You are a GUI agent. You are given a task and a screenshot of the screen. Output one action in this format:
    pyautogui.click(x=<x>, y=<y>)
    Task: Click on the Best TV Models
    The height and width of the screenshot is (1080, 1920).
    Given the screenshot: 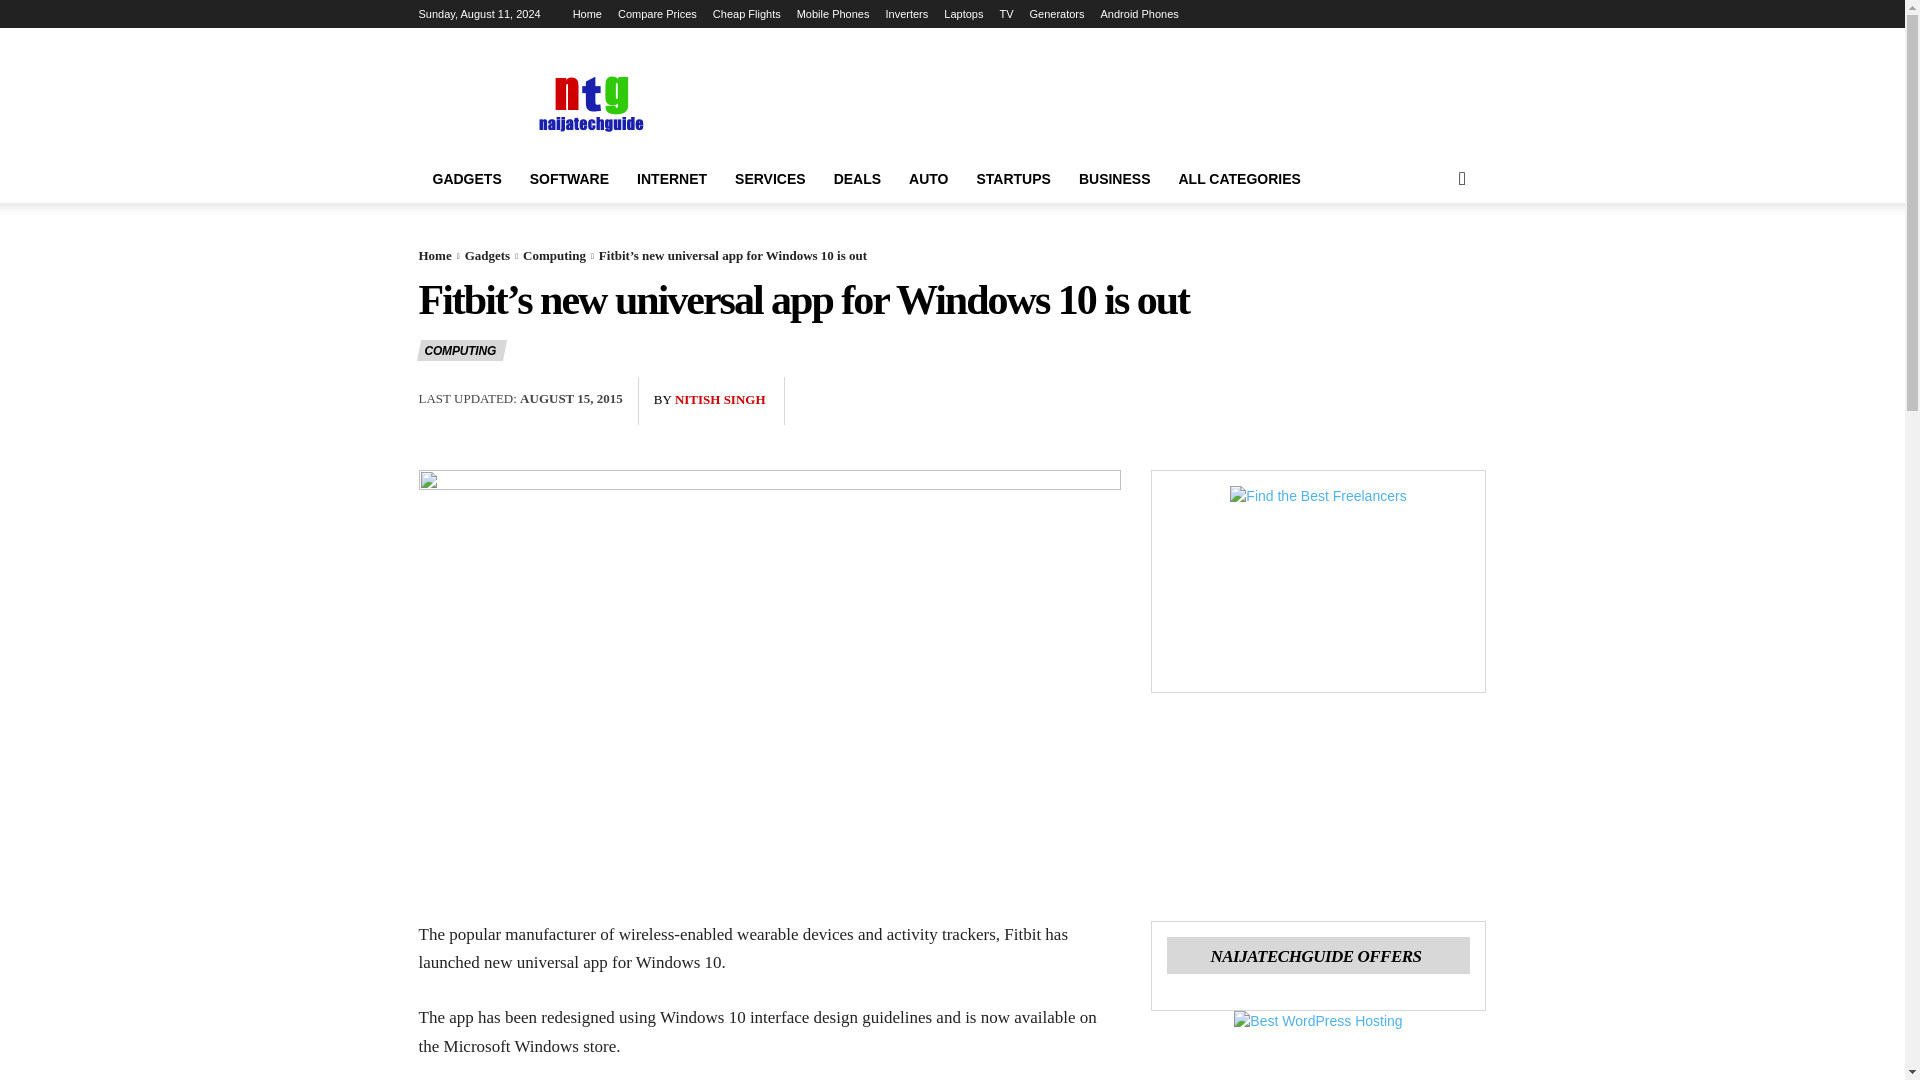 What is the action you would take?
    pyautogui.click(x=1006, y=14)
    